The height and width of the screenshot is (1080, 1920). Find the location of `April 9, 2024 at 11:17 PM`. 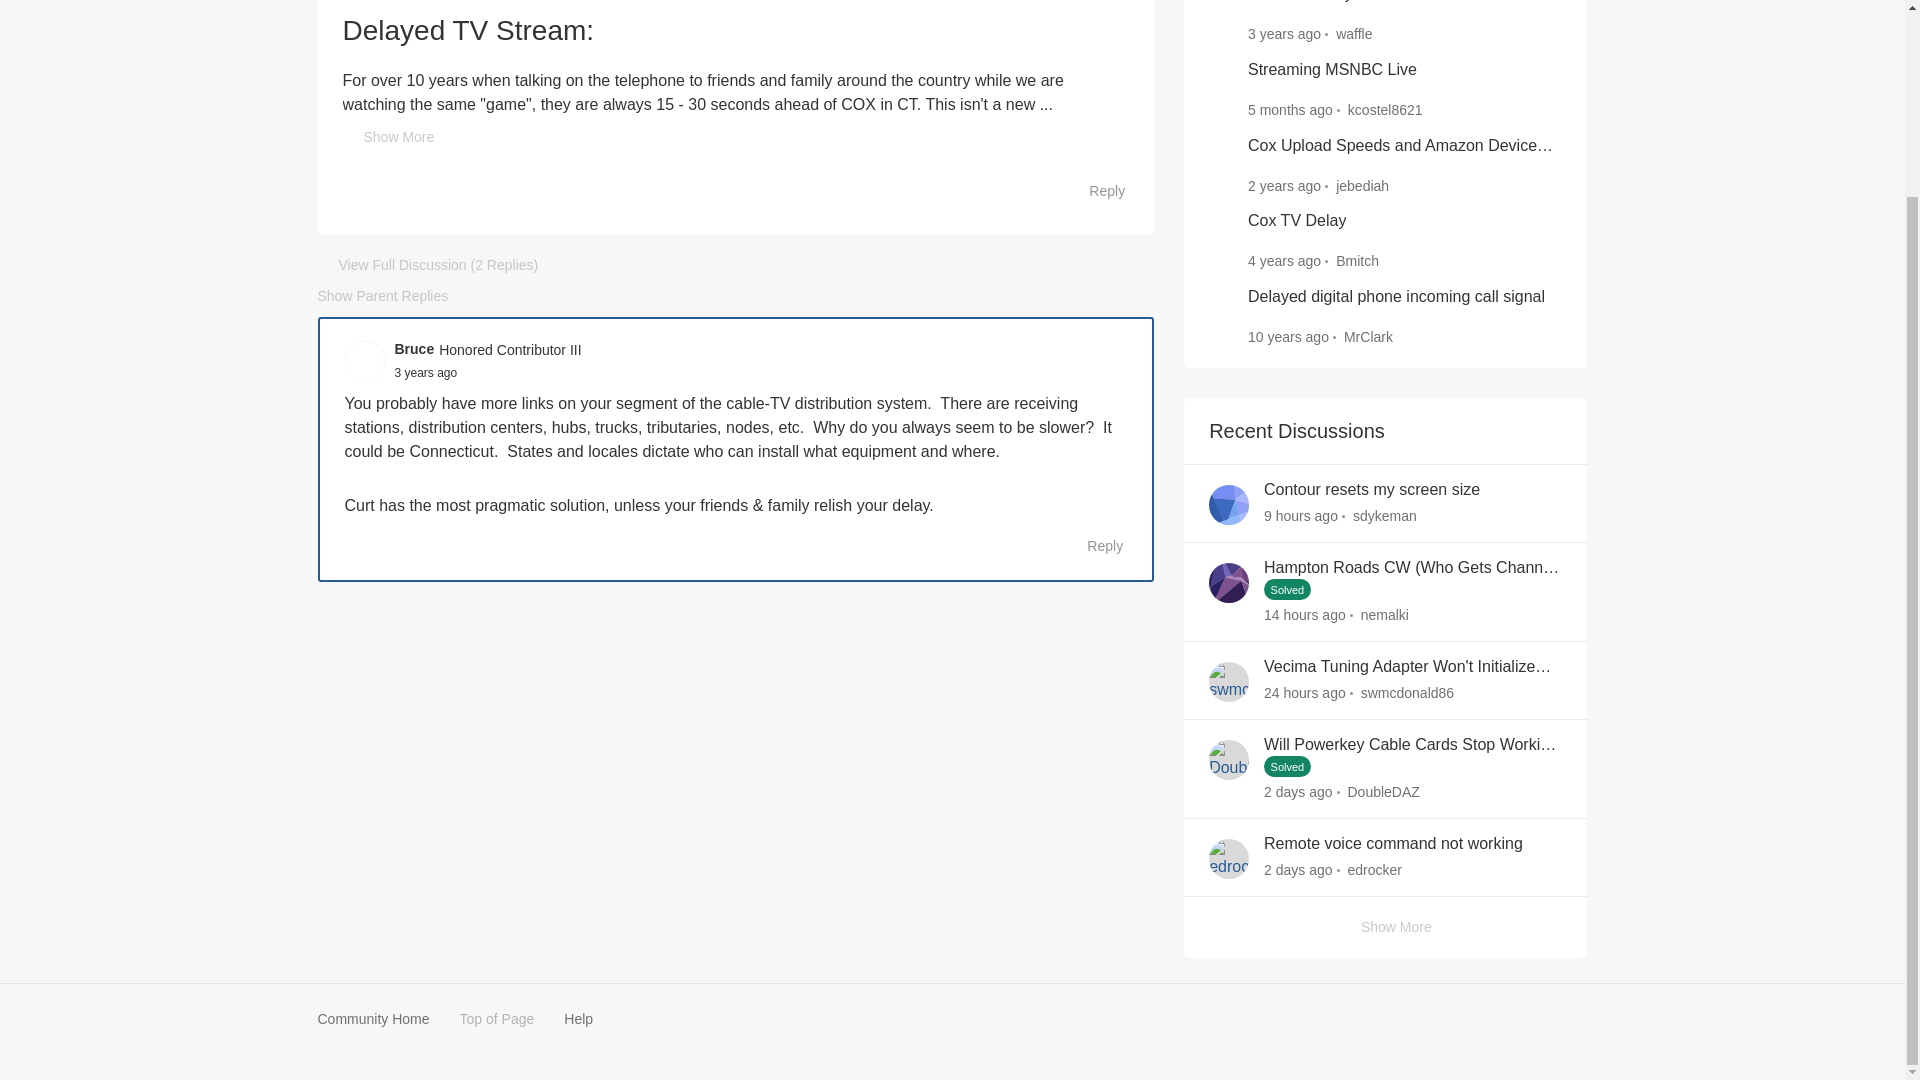

April 9, 2024 at 11:17 PM is located at coordinates (1290, 109).